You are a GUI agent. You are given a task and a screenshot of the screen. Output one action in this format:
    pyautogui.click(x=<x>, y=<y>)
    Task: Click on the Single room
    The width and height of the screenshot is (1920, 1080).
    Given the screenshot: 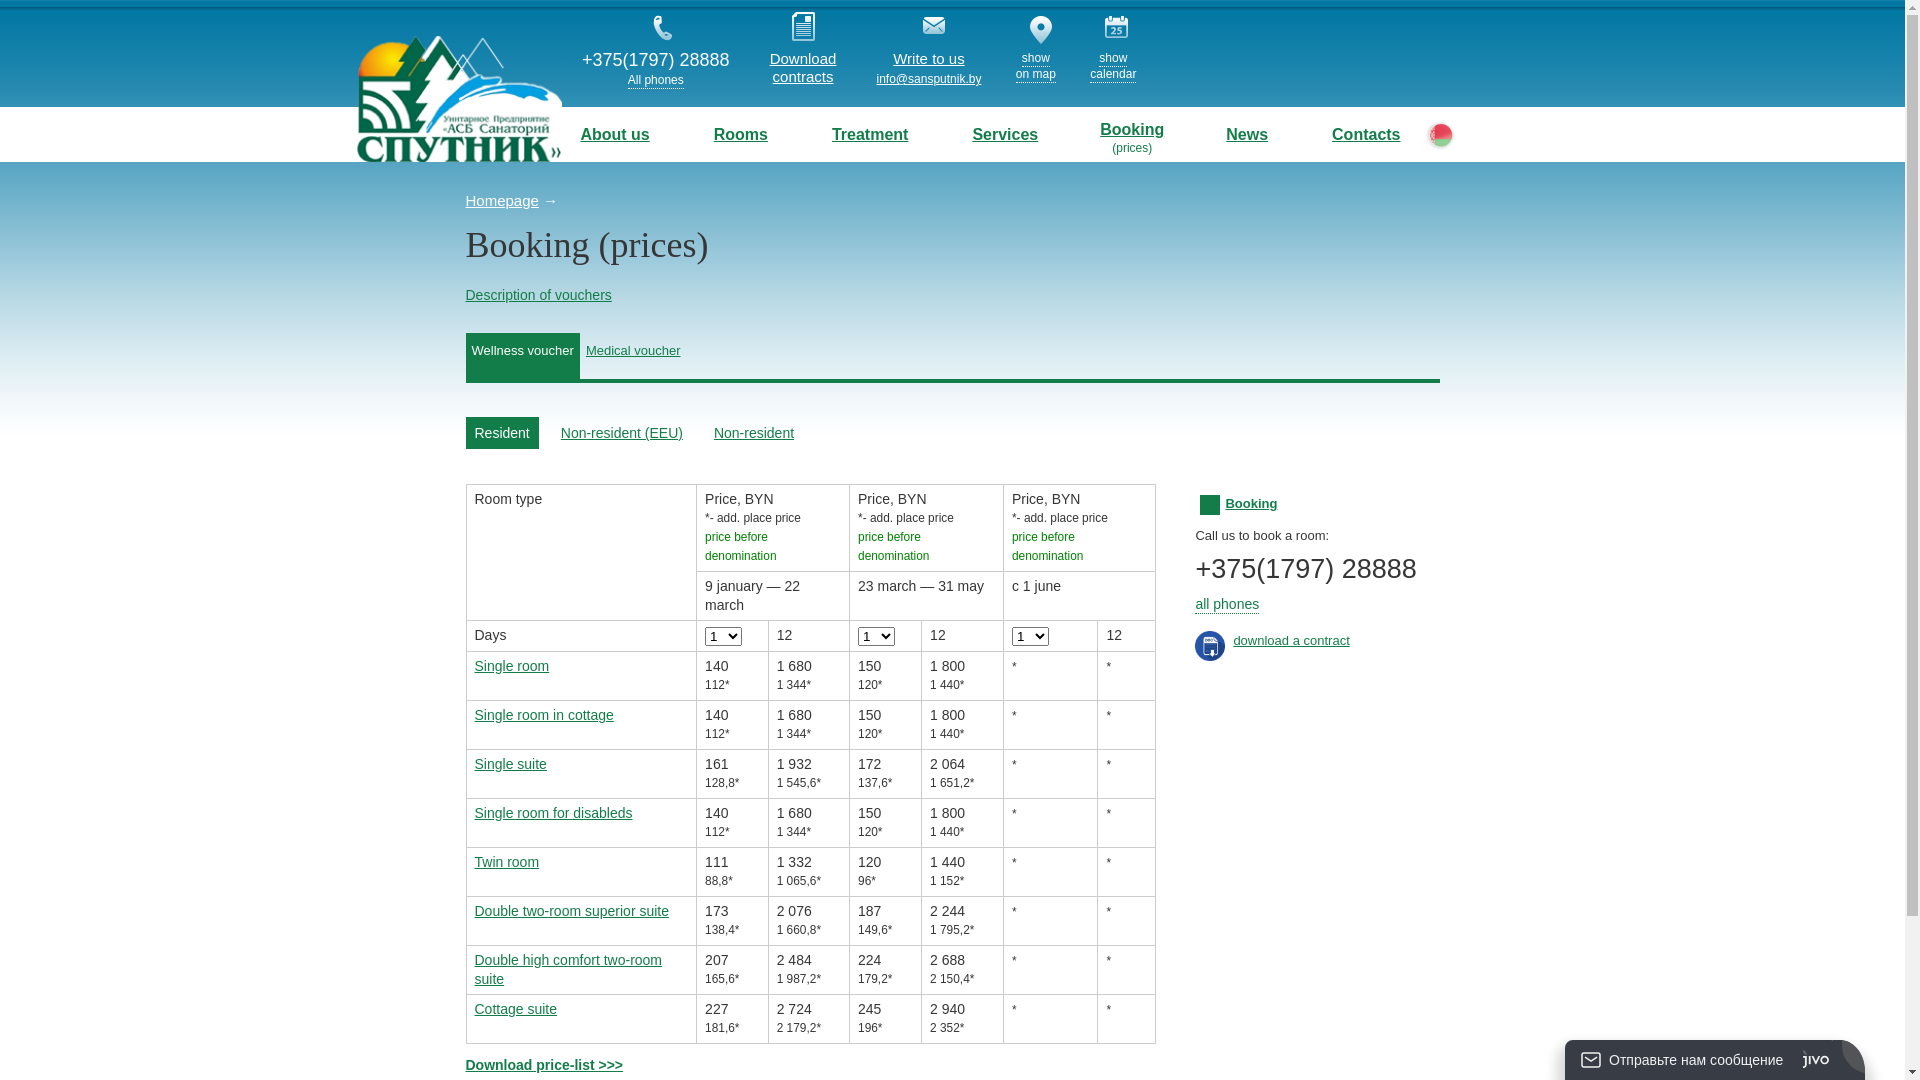 What is the action you would take?
    pyautogui.click(x=512, y=666)
    